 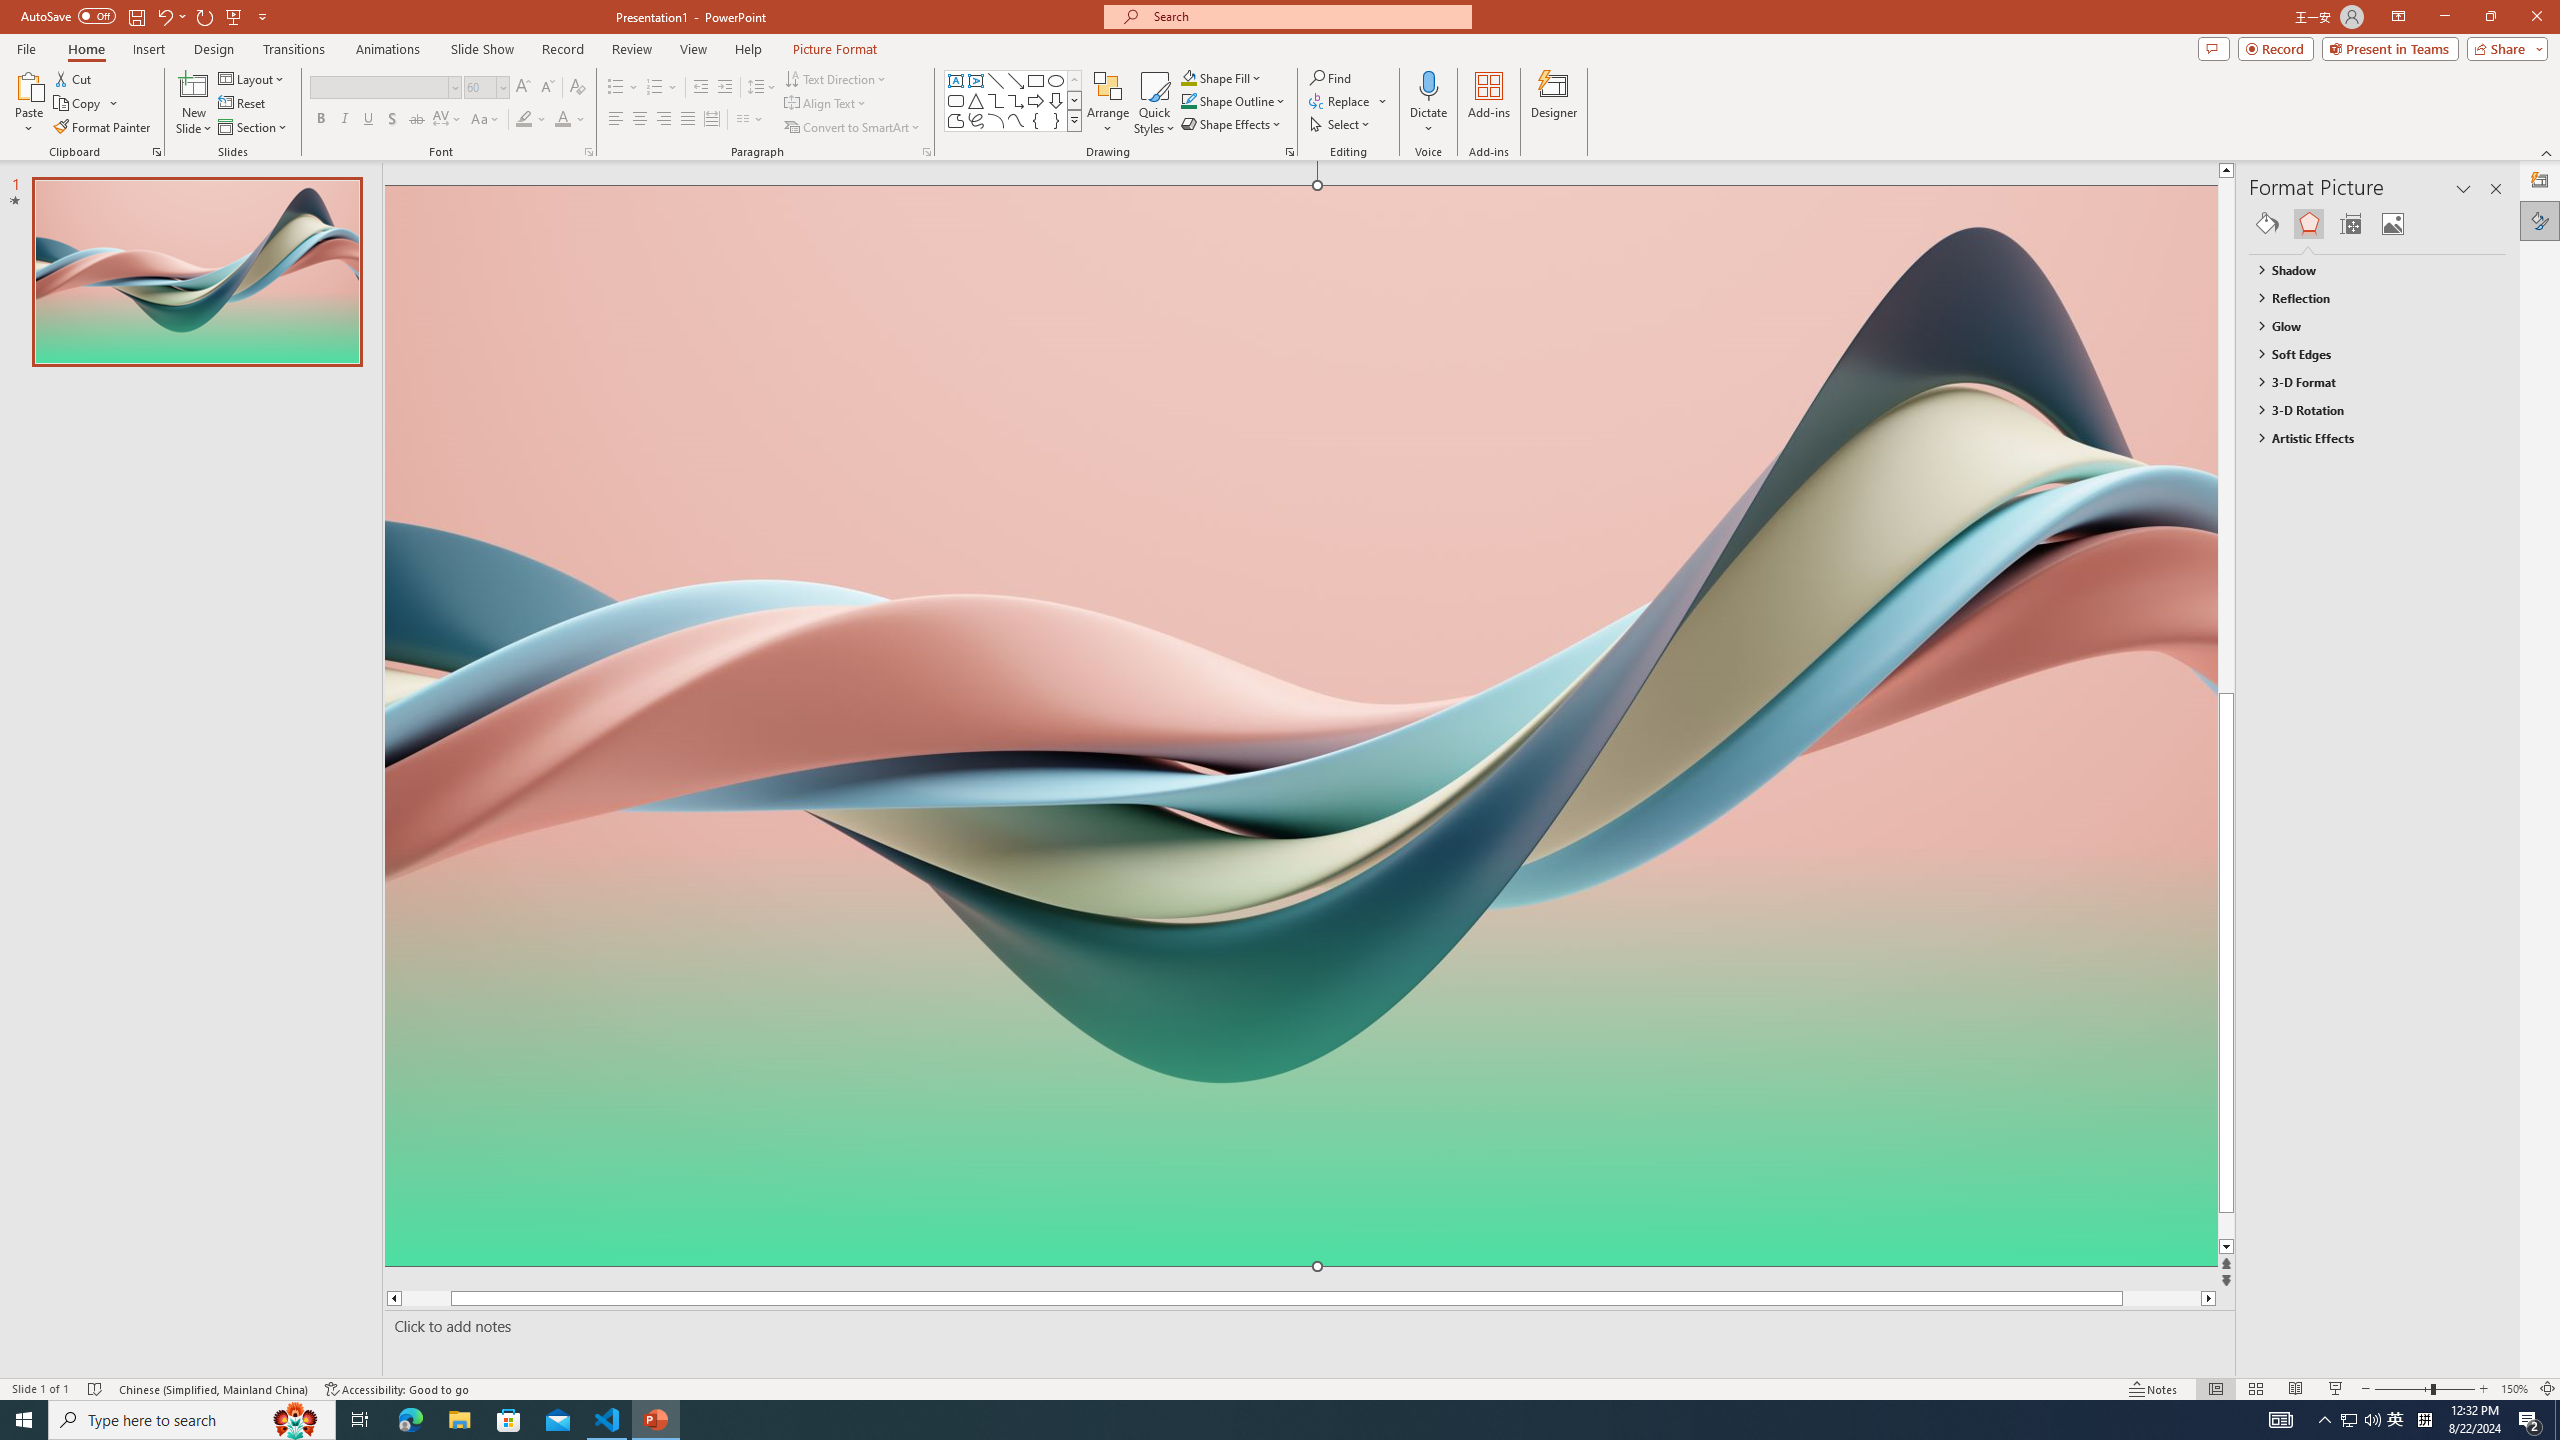 I want to click on Transitions, so click(x=294, y=49).